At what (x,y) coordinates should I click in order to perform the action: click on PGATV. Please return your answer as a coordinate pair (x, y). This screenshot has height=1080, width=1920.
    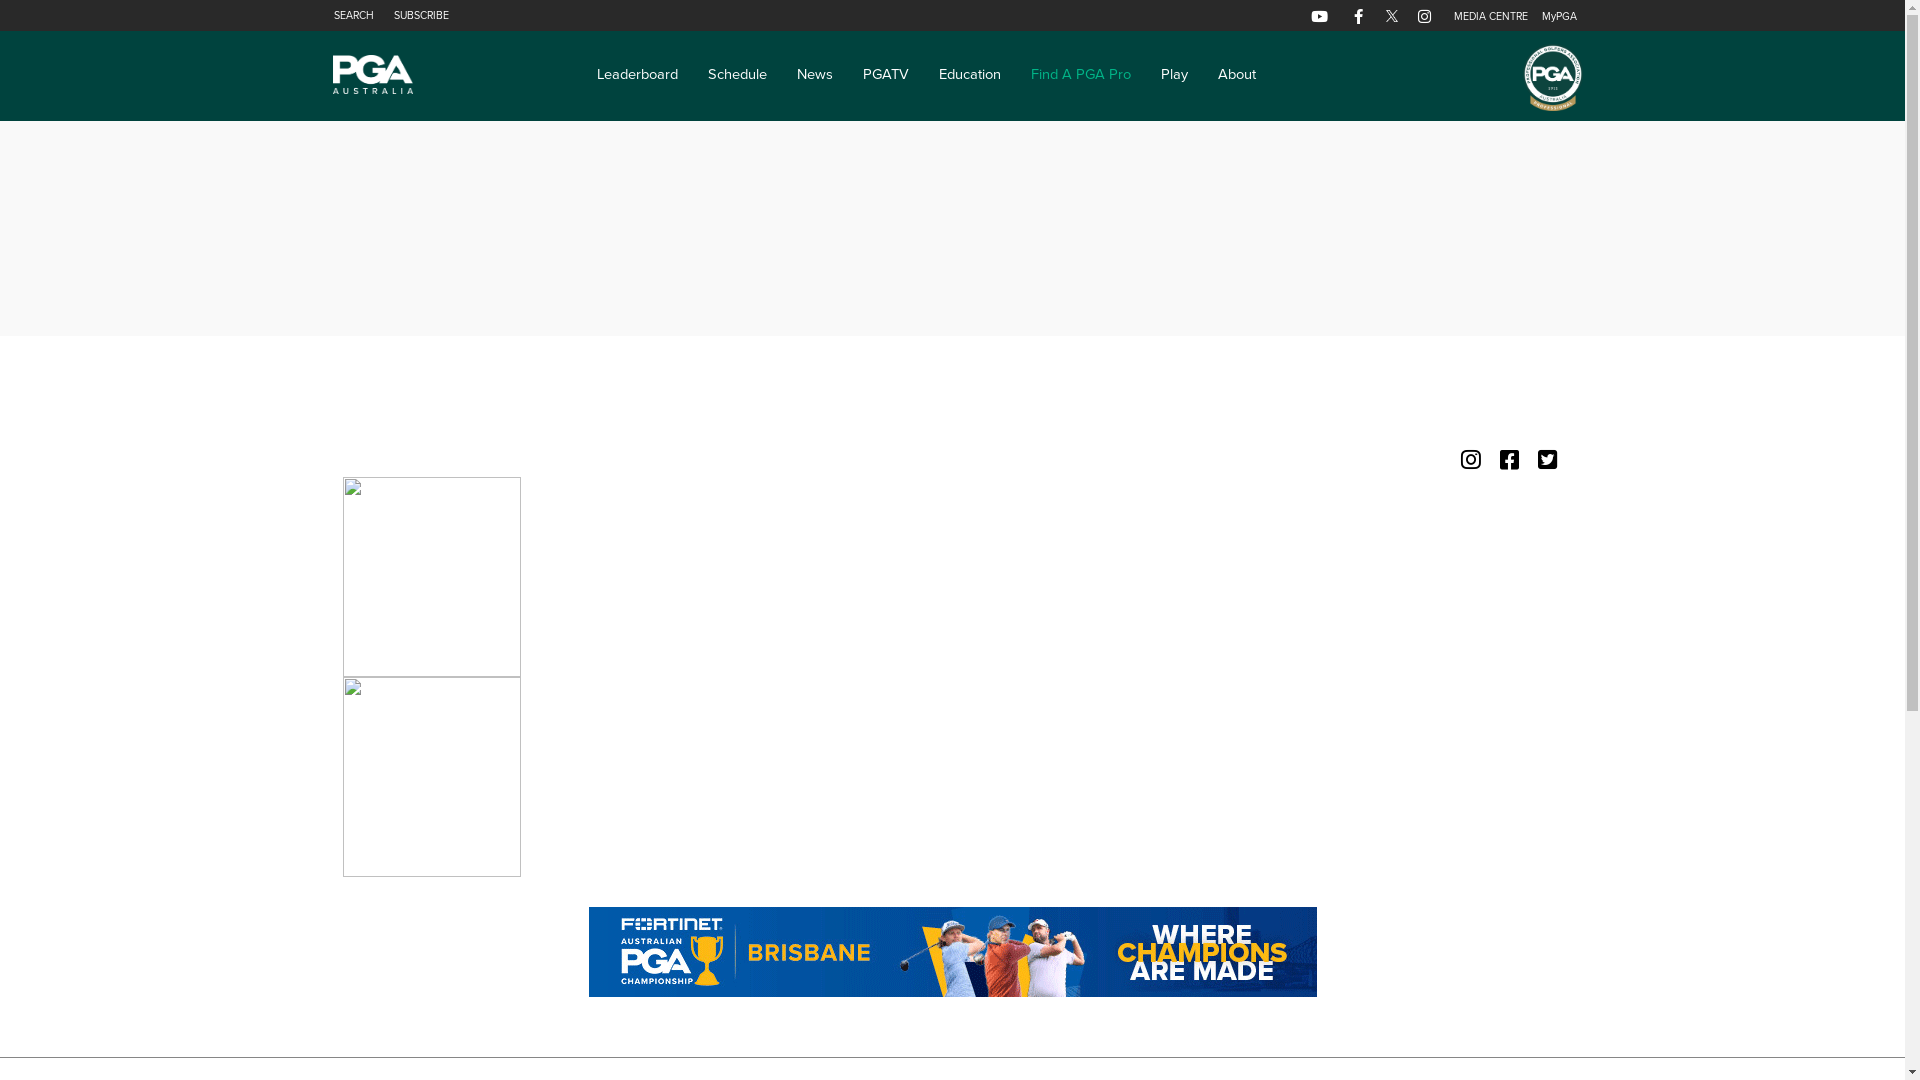
    Looking at the image, I should click on (886, 74).